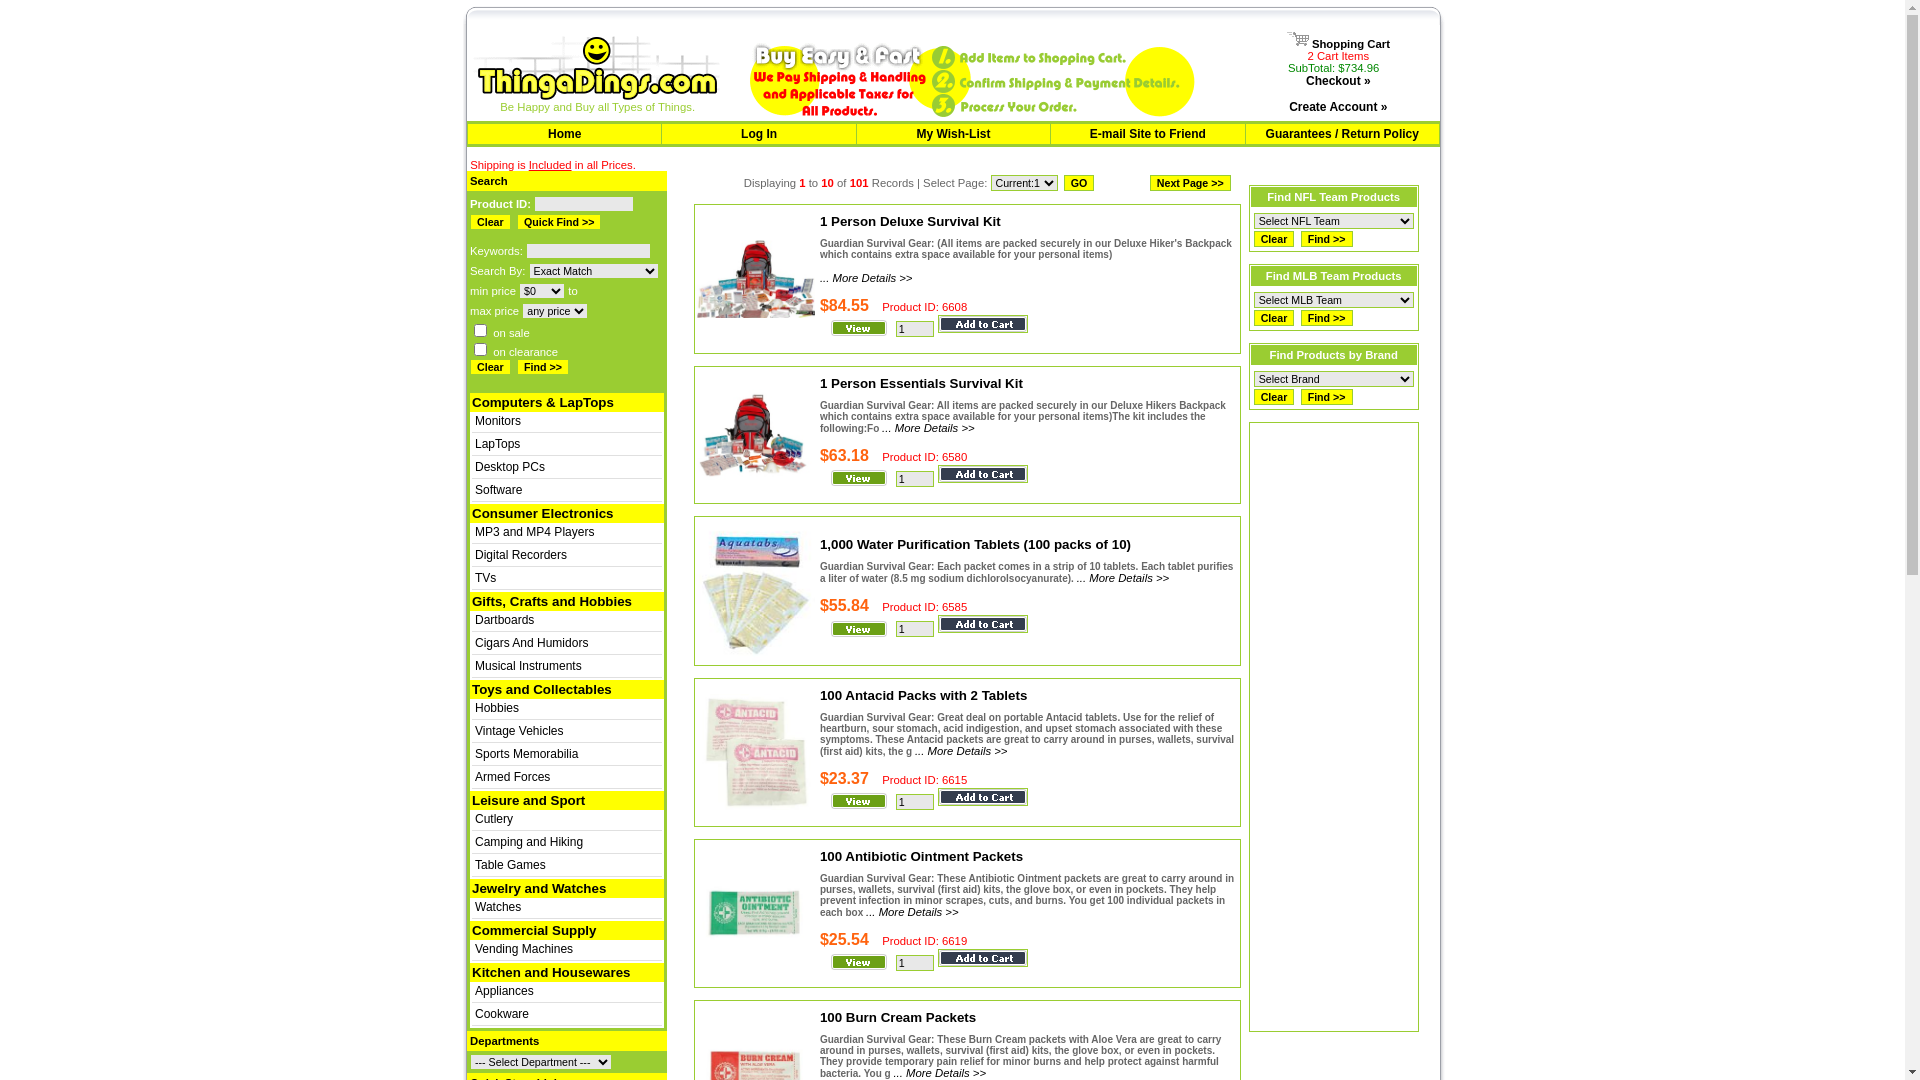 This screenshot has width=1920, height=1080. What do you see at coordinates (528, 800) in the screenshot?
I see `Leisure and Sport` at bounding box center [528, 800].